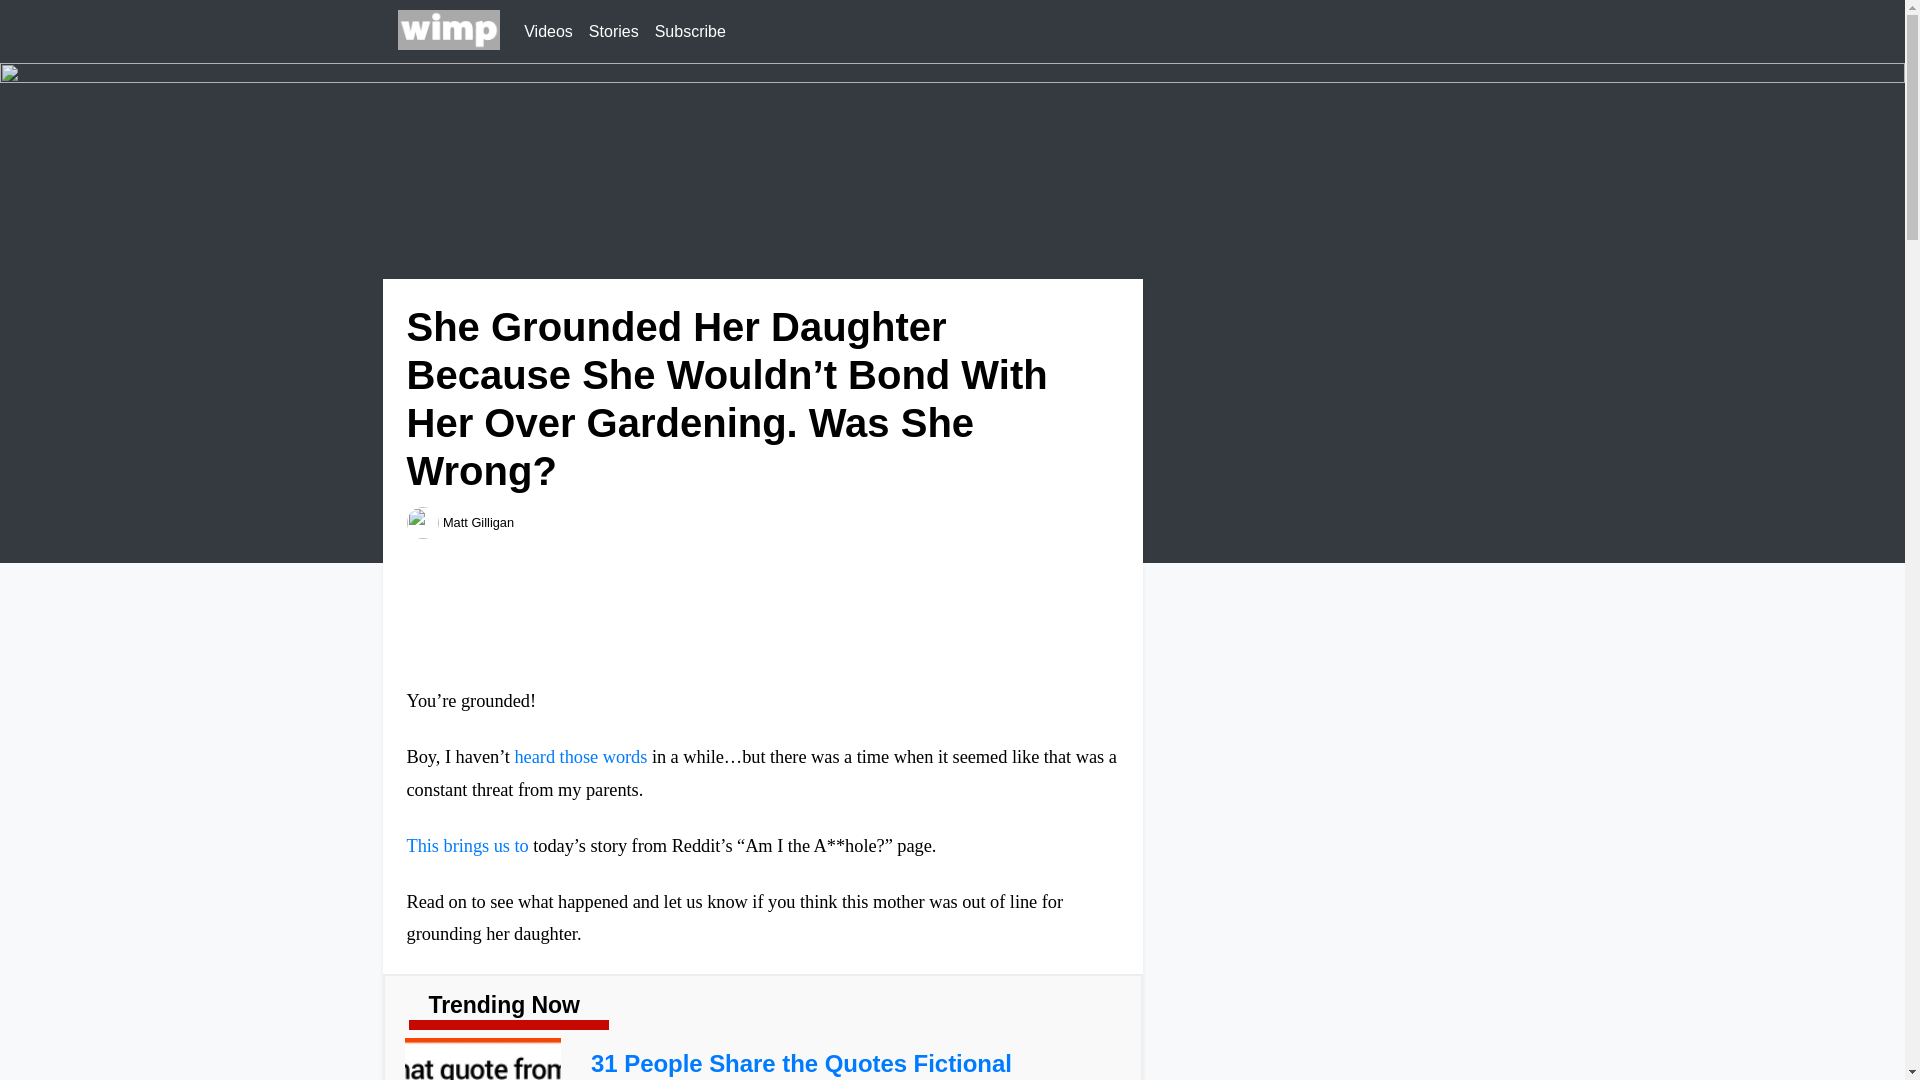  Describe the element at coordinates (690, 31) in the screenshot. I see `Subscribe` at that location.